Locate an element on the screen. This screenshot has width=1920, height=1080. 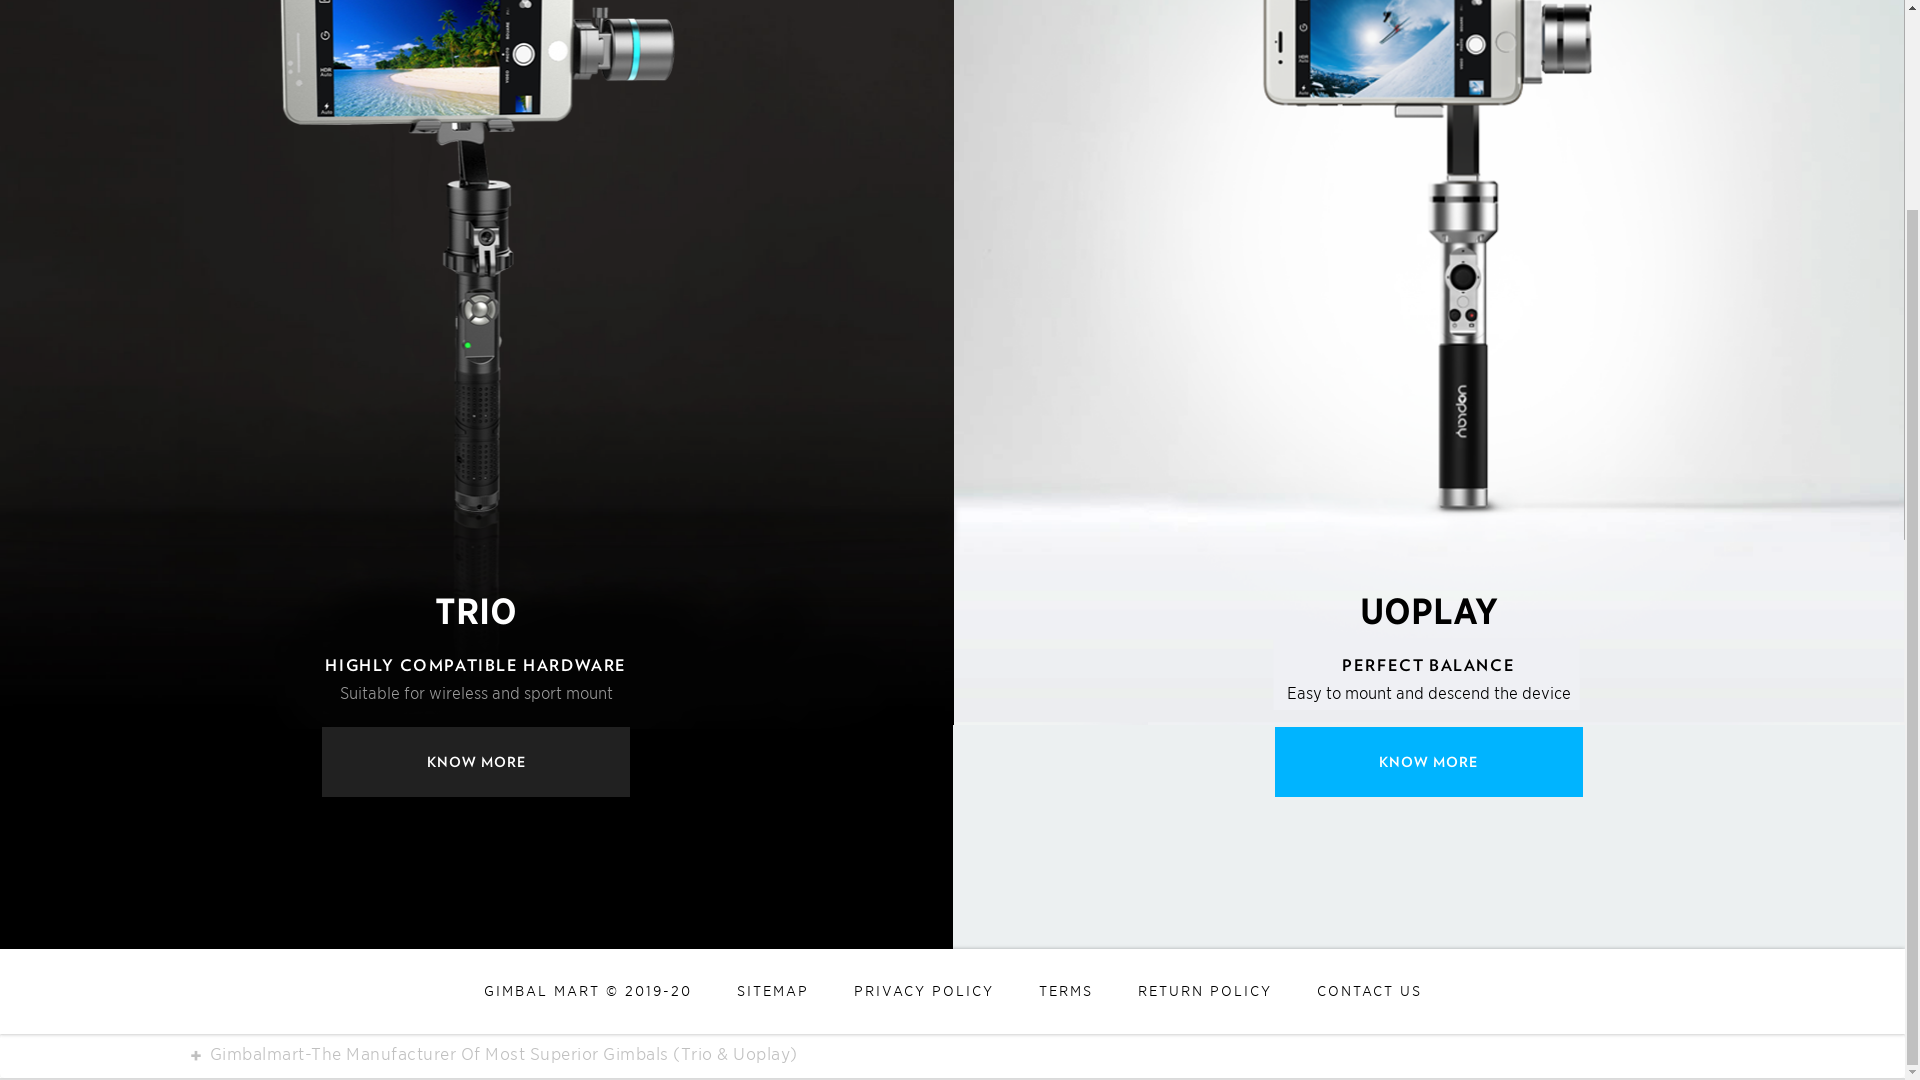
SITEMAP is located at coordinates (771, 991).